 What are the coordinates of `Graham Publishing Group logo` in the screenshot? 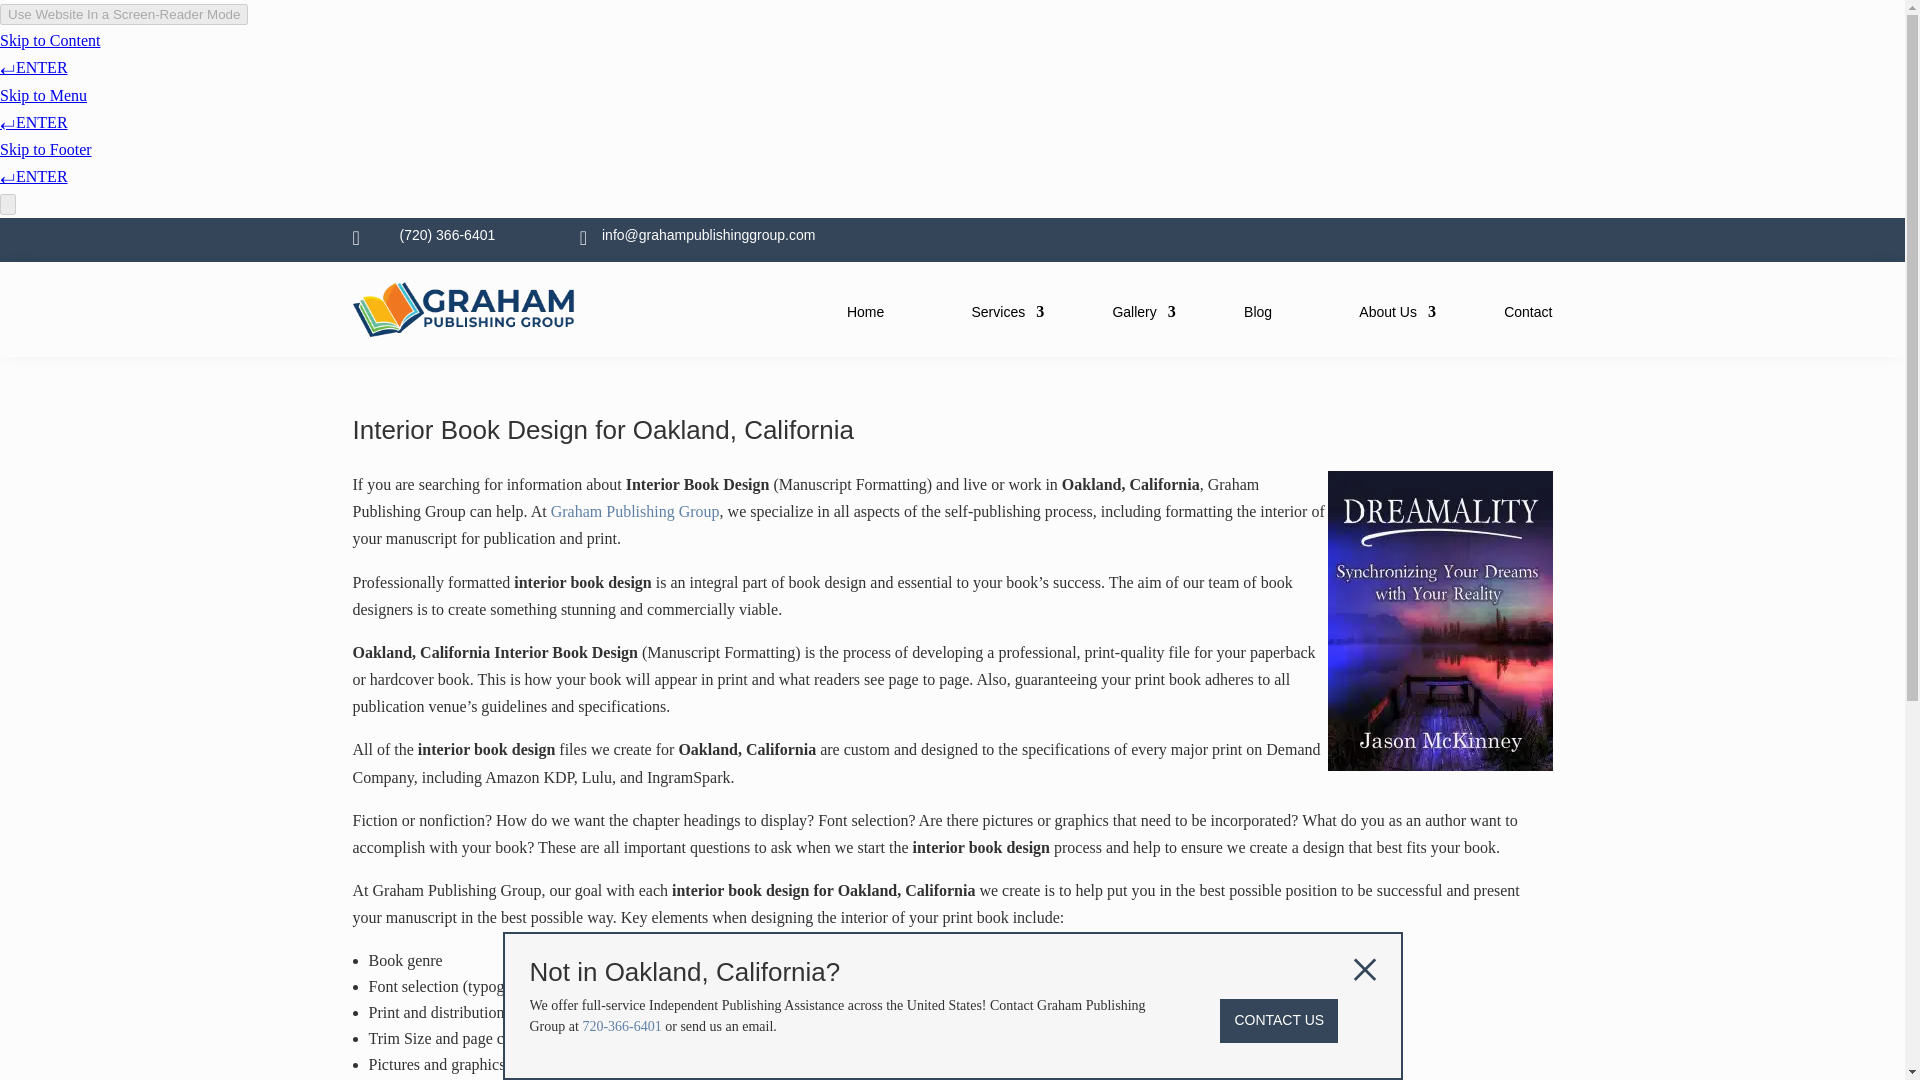 It's located at (464, 331).